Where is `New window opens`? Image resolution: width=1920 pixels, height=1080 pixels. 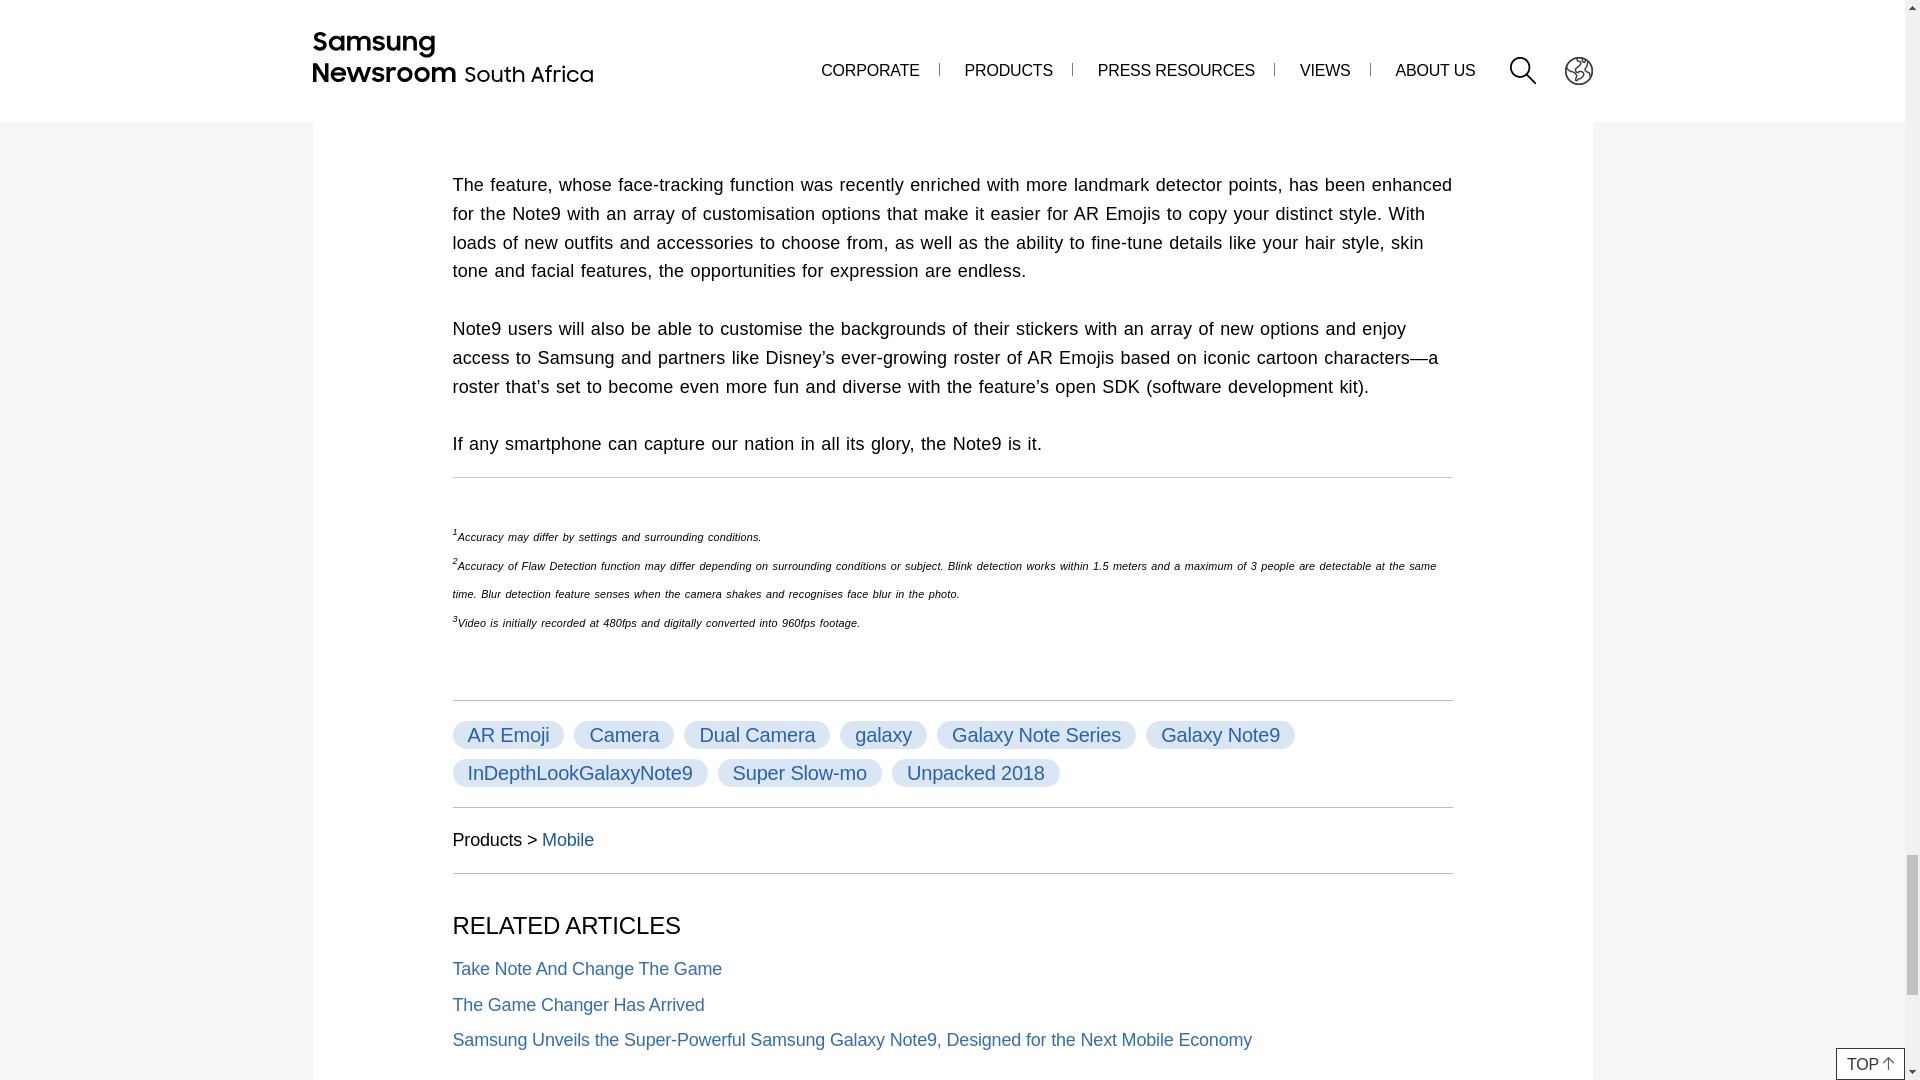
New window opens is located at coordinates (578, 1004).